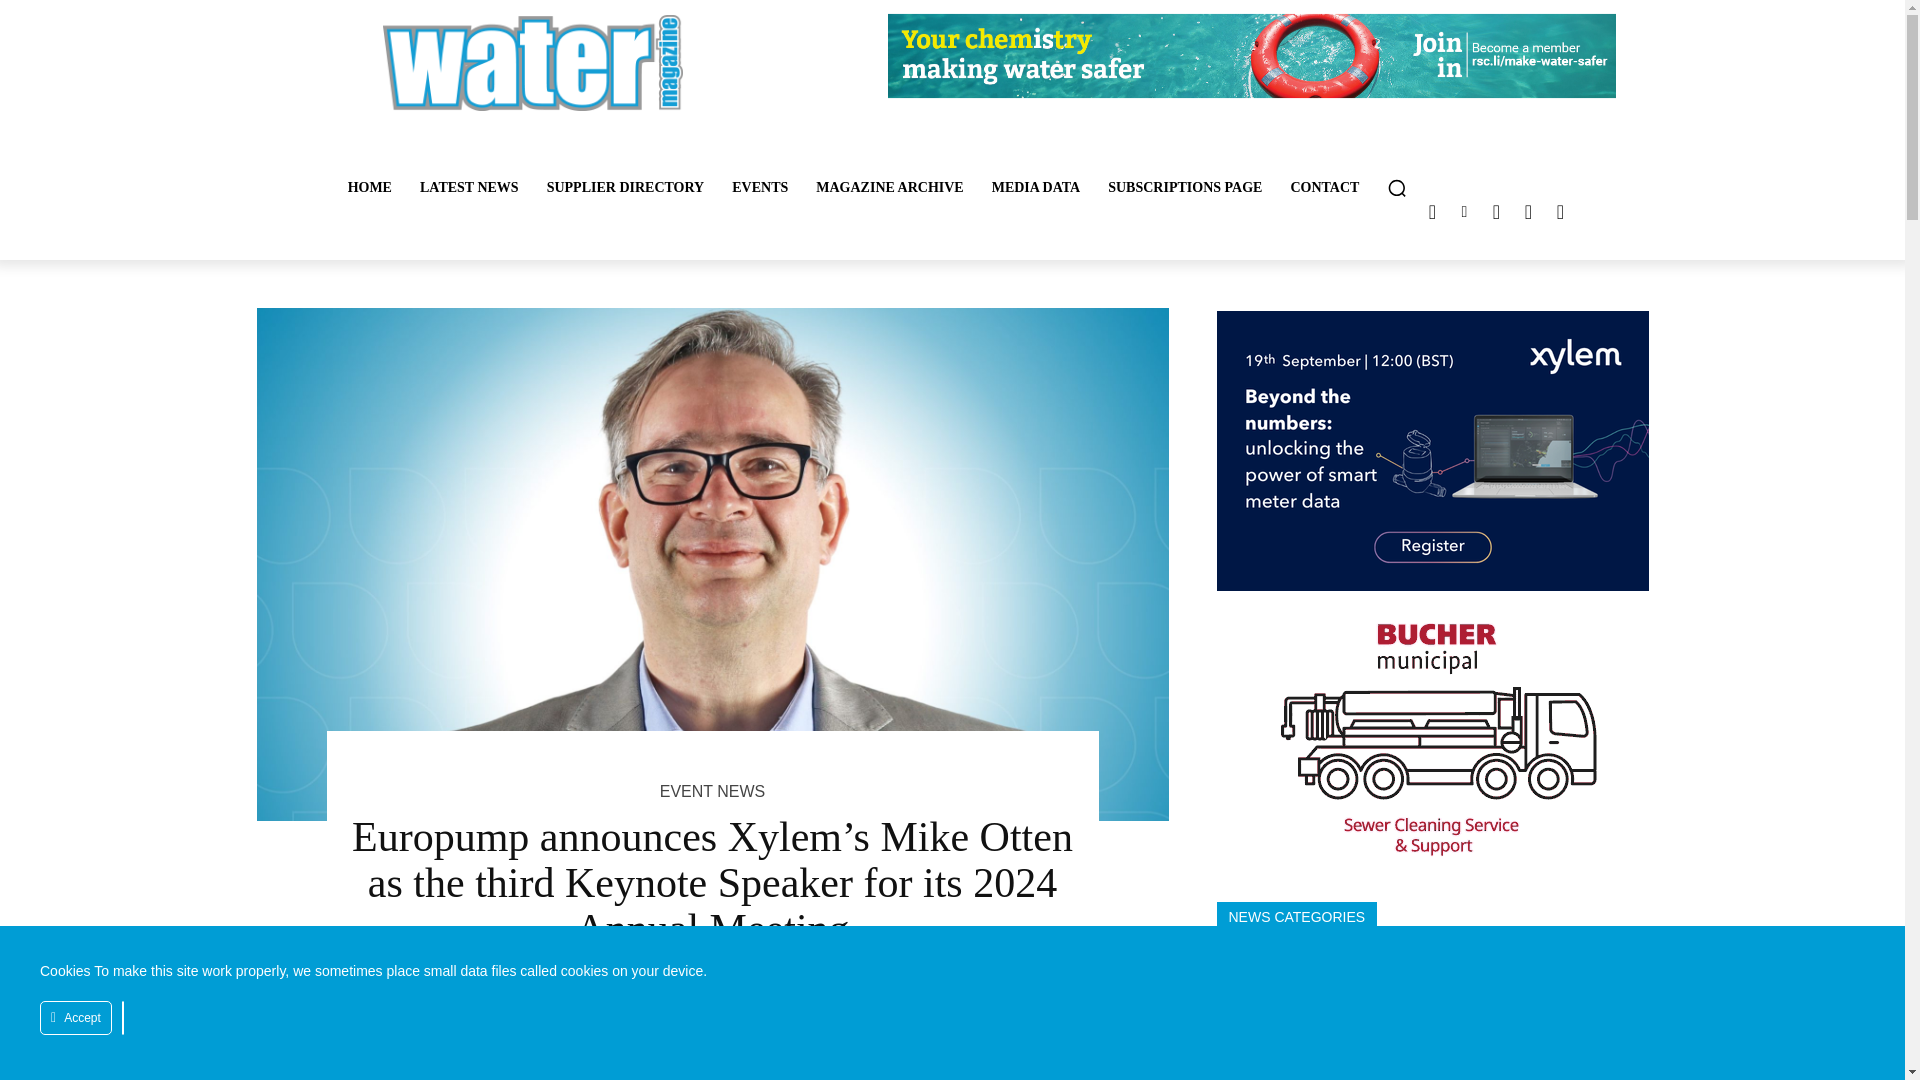 The height and width of the screenshot is (1080, 1920). What do you see at coordinates (1432, 211) in the screenshot?
I see `Twitter` at bounding box center [1432, 211].